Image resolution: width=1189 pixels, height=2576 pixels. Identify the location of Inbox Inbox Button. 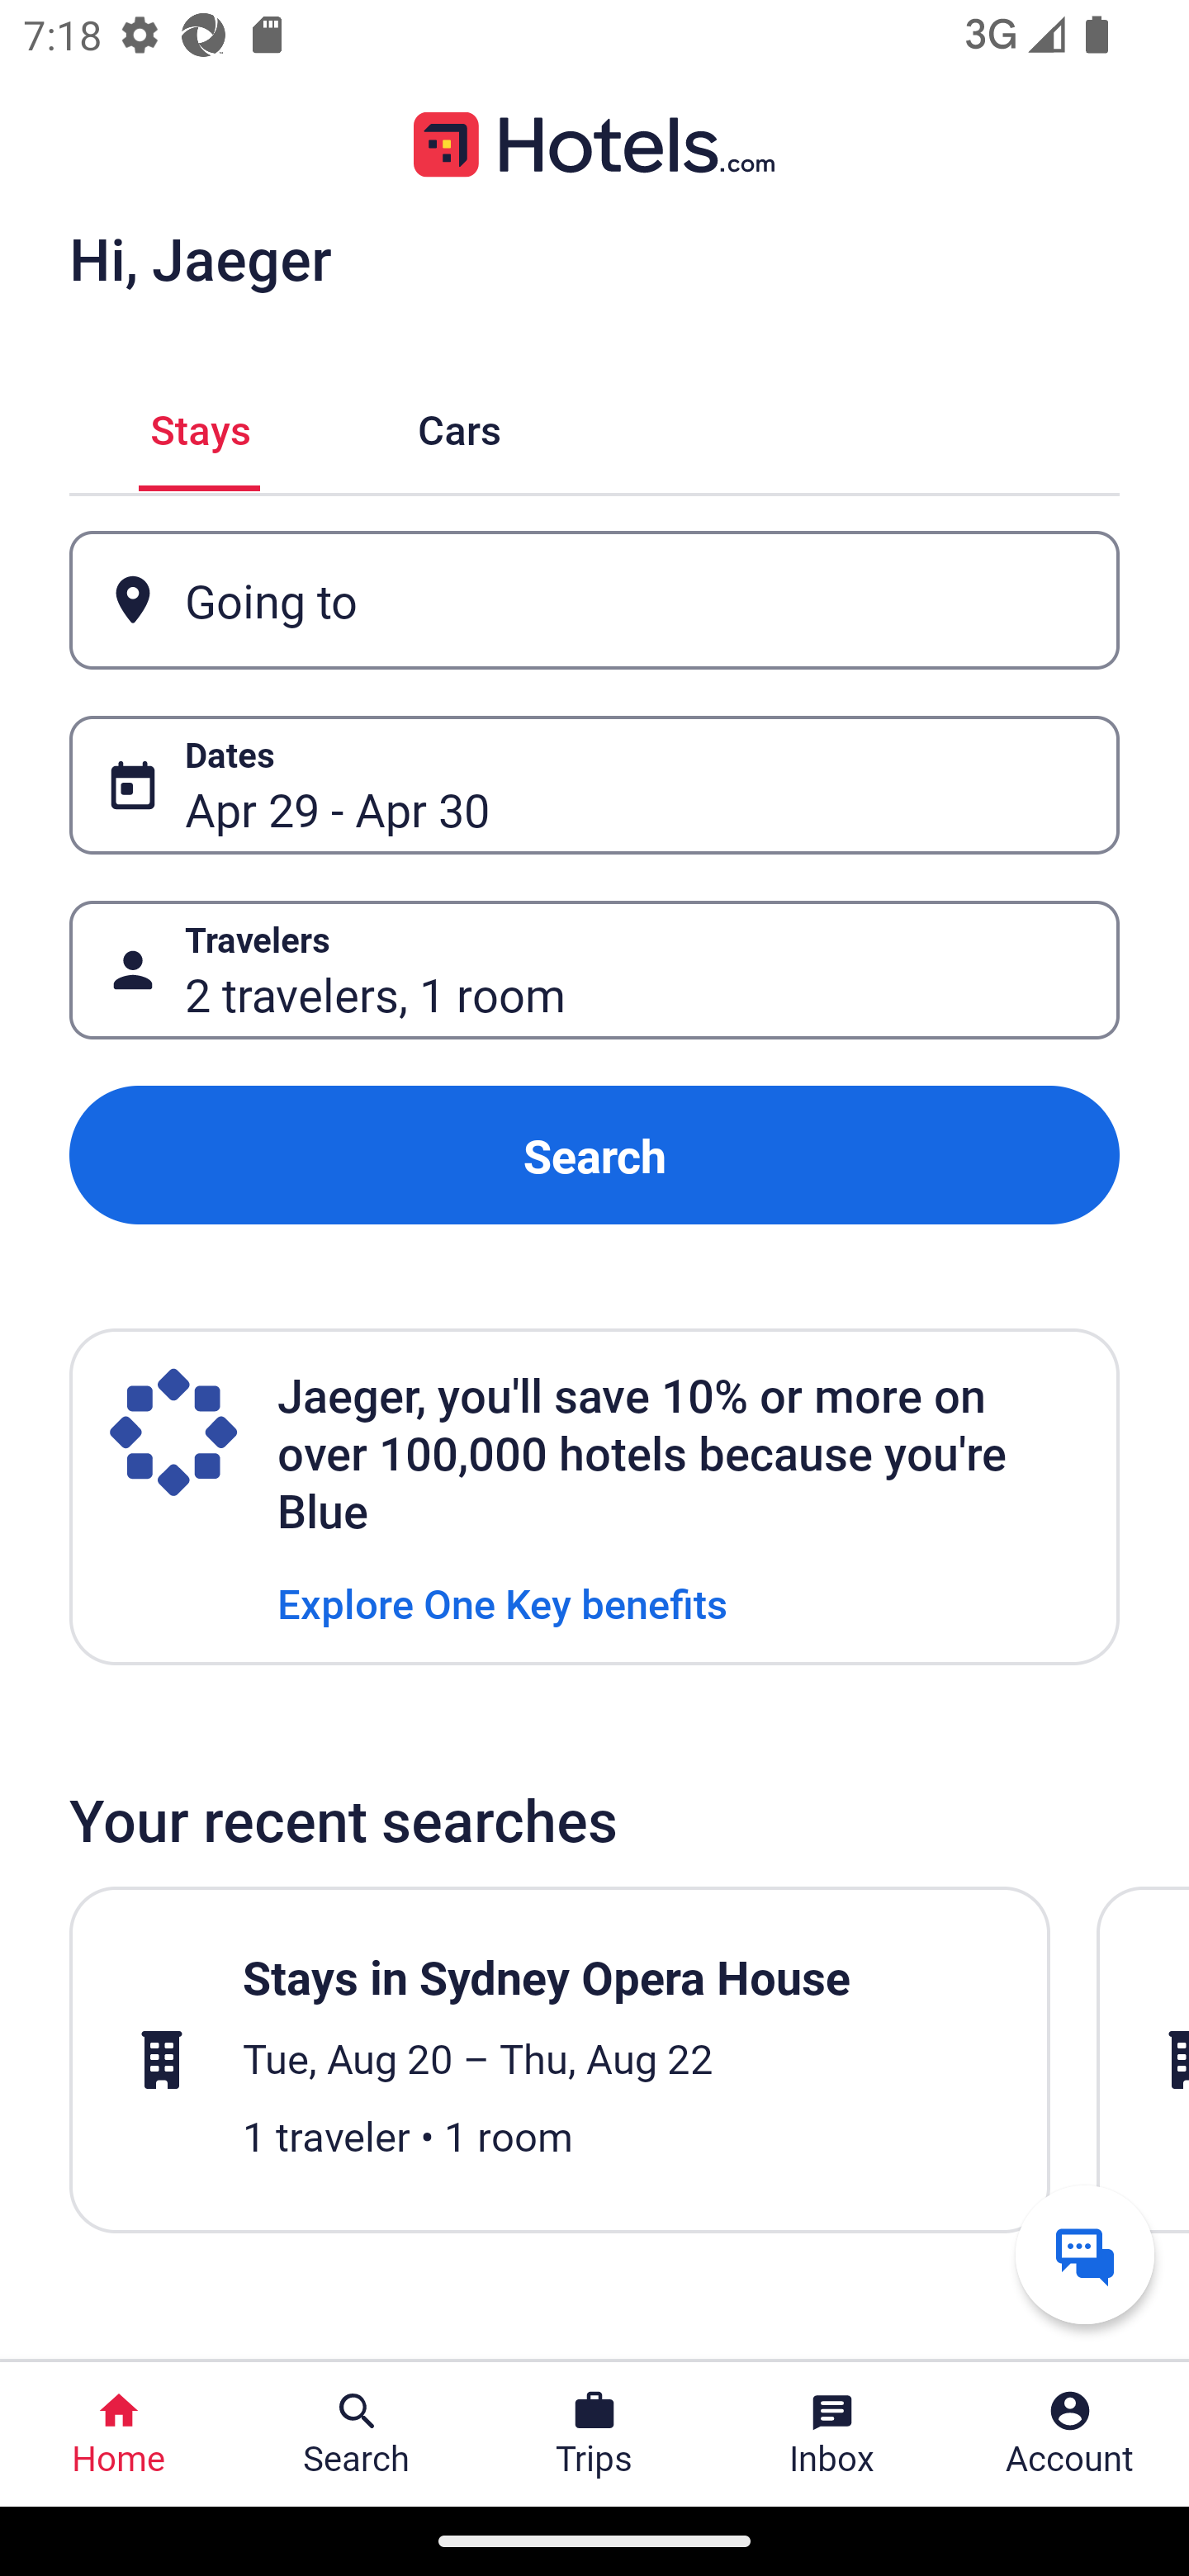
(832, 2434).